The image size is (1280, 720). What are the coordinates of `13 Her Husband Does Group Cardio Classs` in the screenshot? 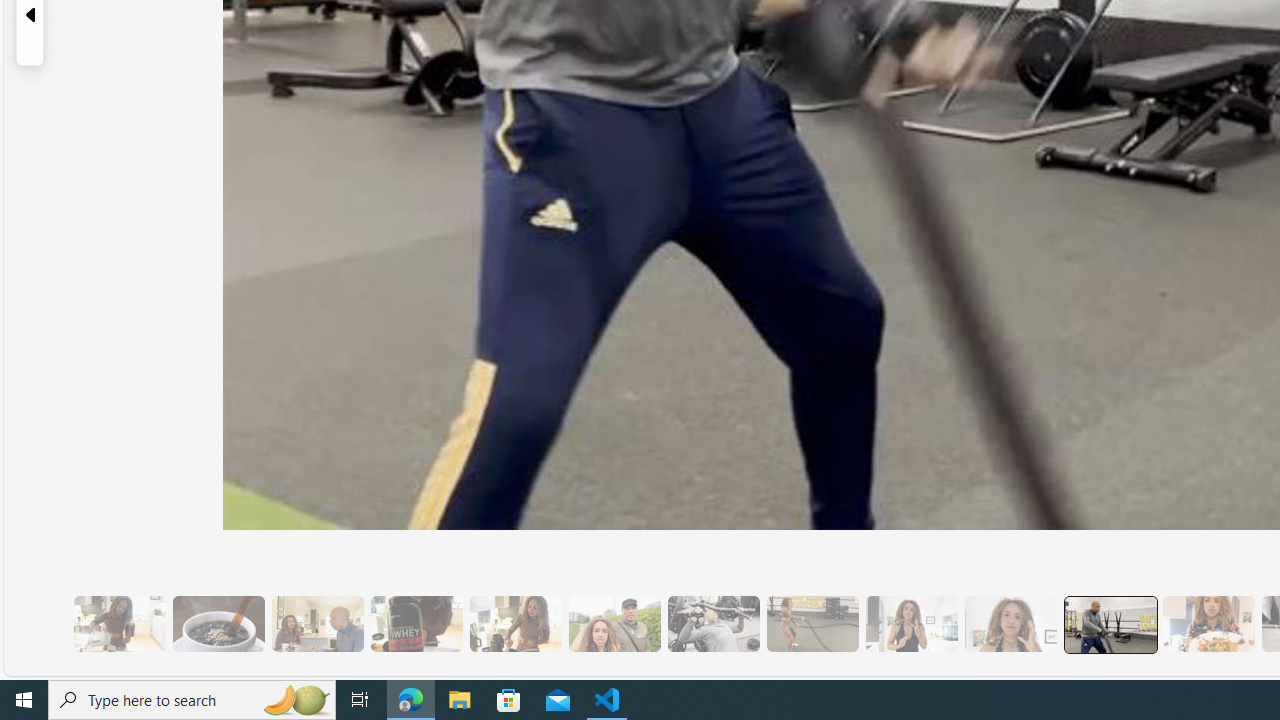 It's located at (1108, 624).